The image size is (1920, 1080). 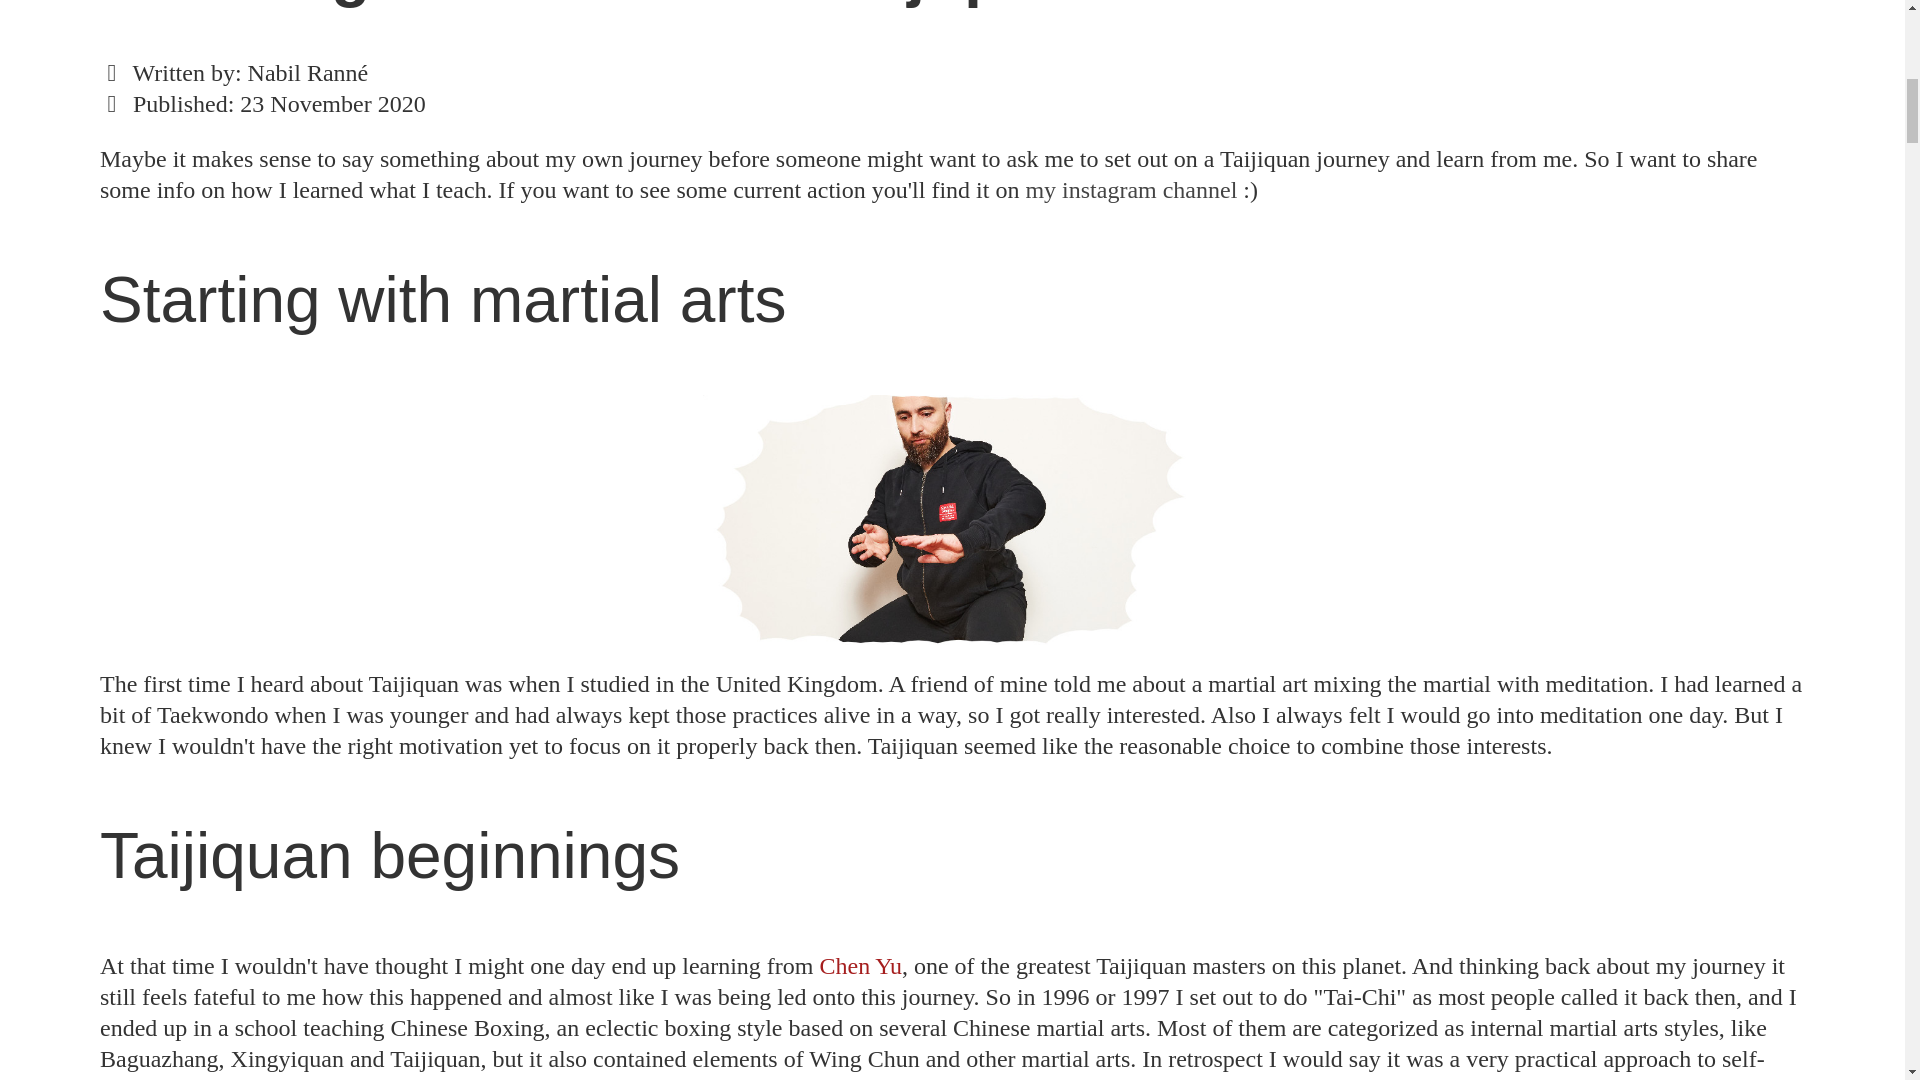 What do you see at coordinates (860, 965) in the screenshot?
I see `Chen Yu` at bounding box center [860, 965].